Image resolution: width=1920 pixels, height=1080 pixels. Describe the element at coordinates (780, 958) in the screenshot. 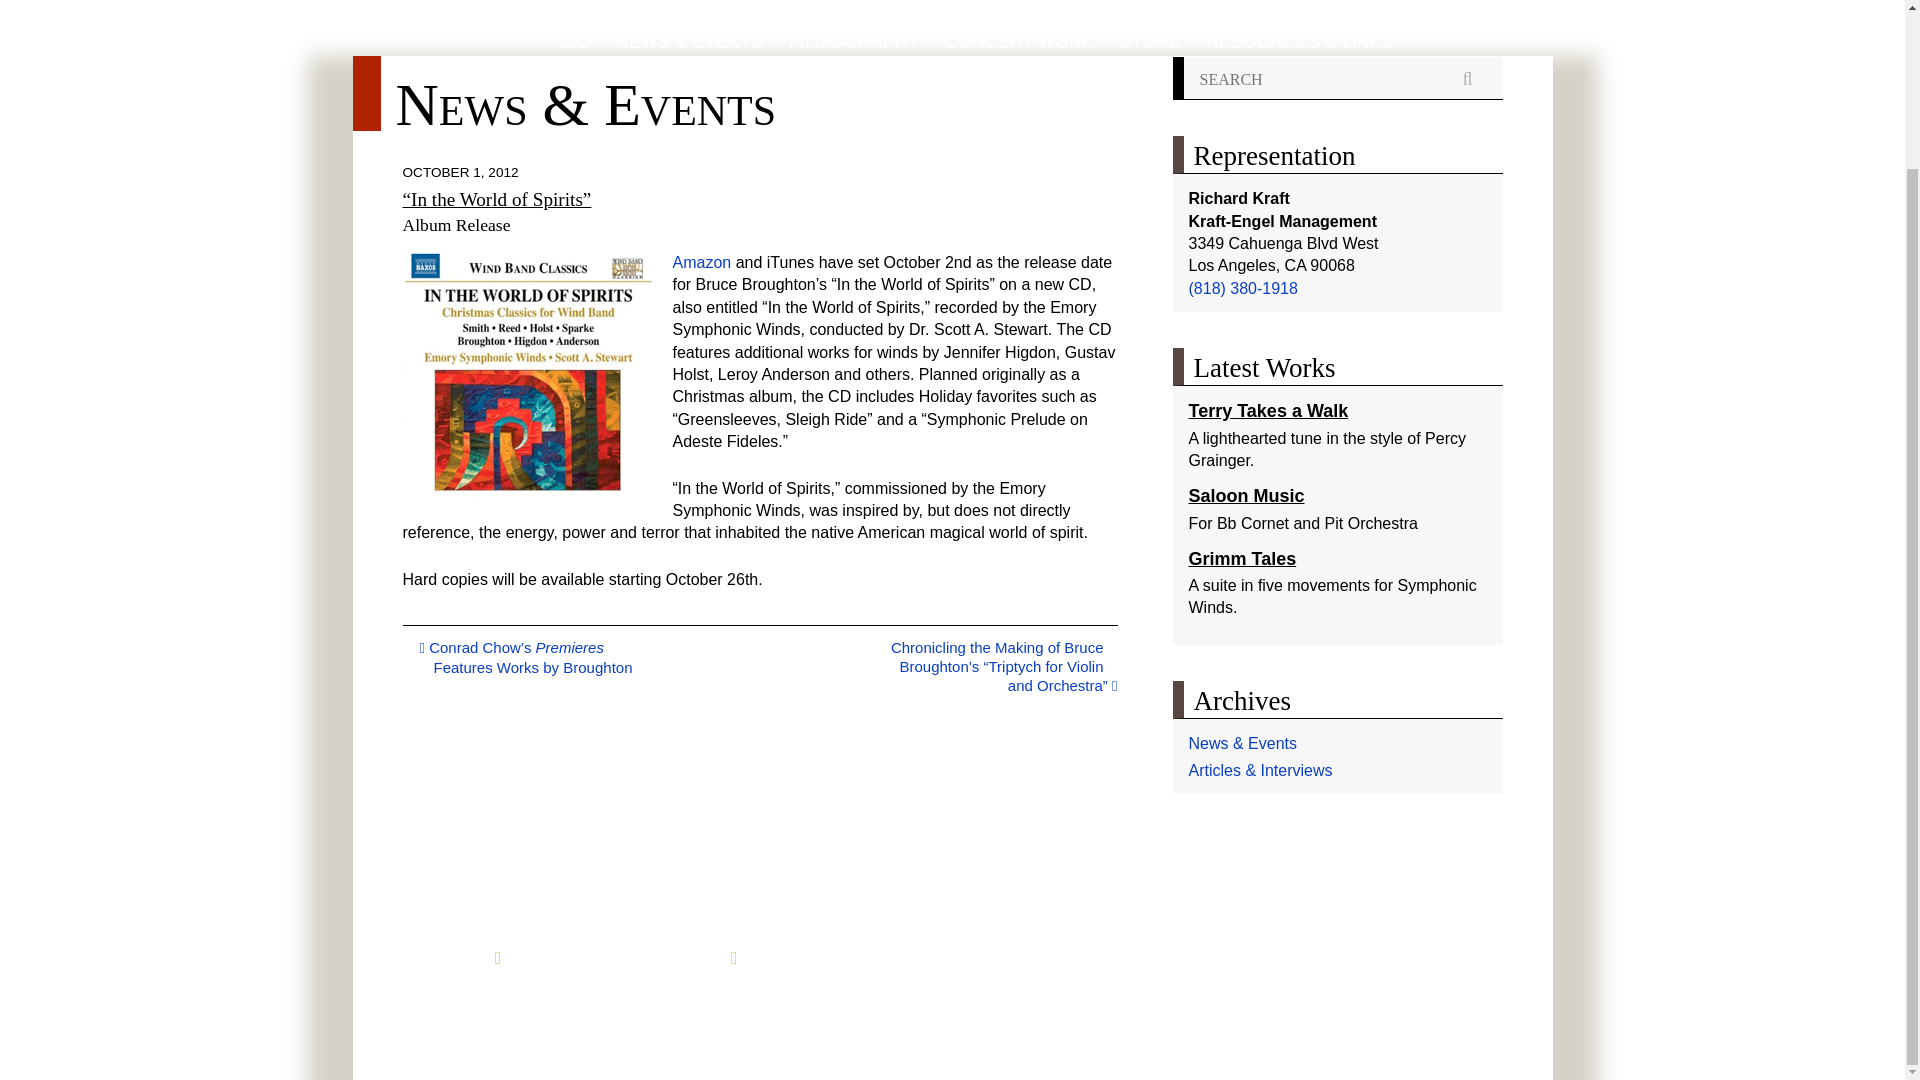

I see `CONTACT` at that location.